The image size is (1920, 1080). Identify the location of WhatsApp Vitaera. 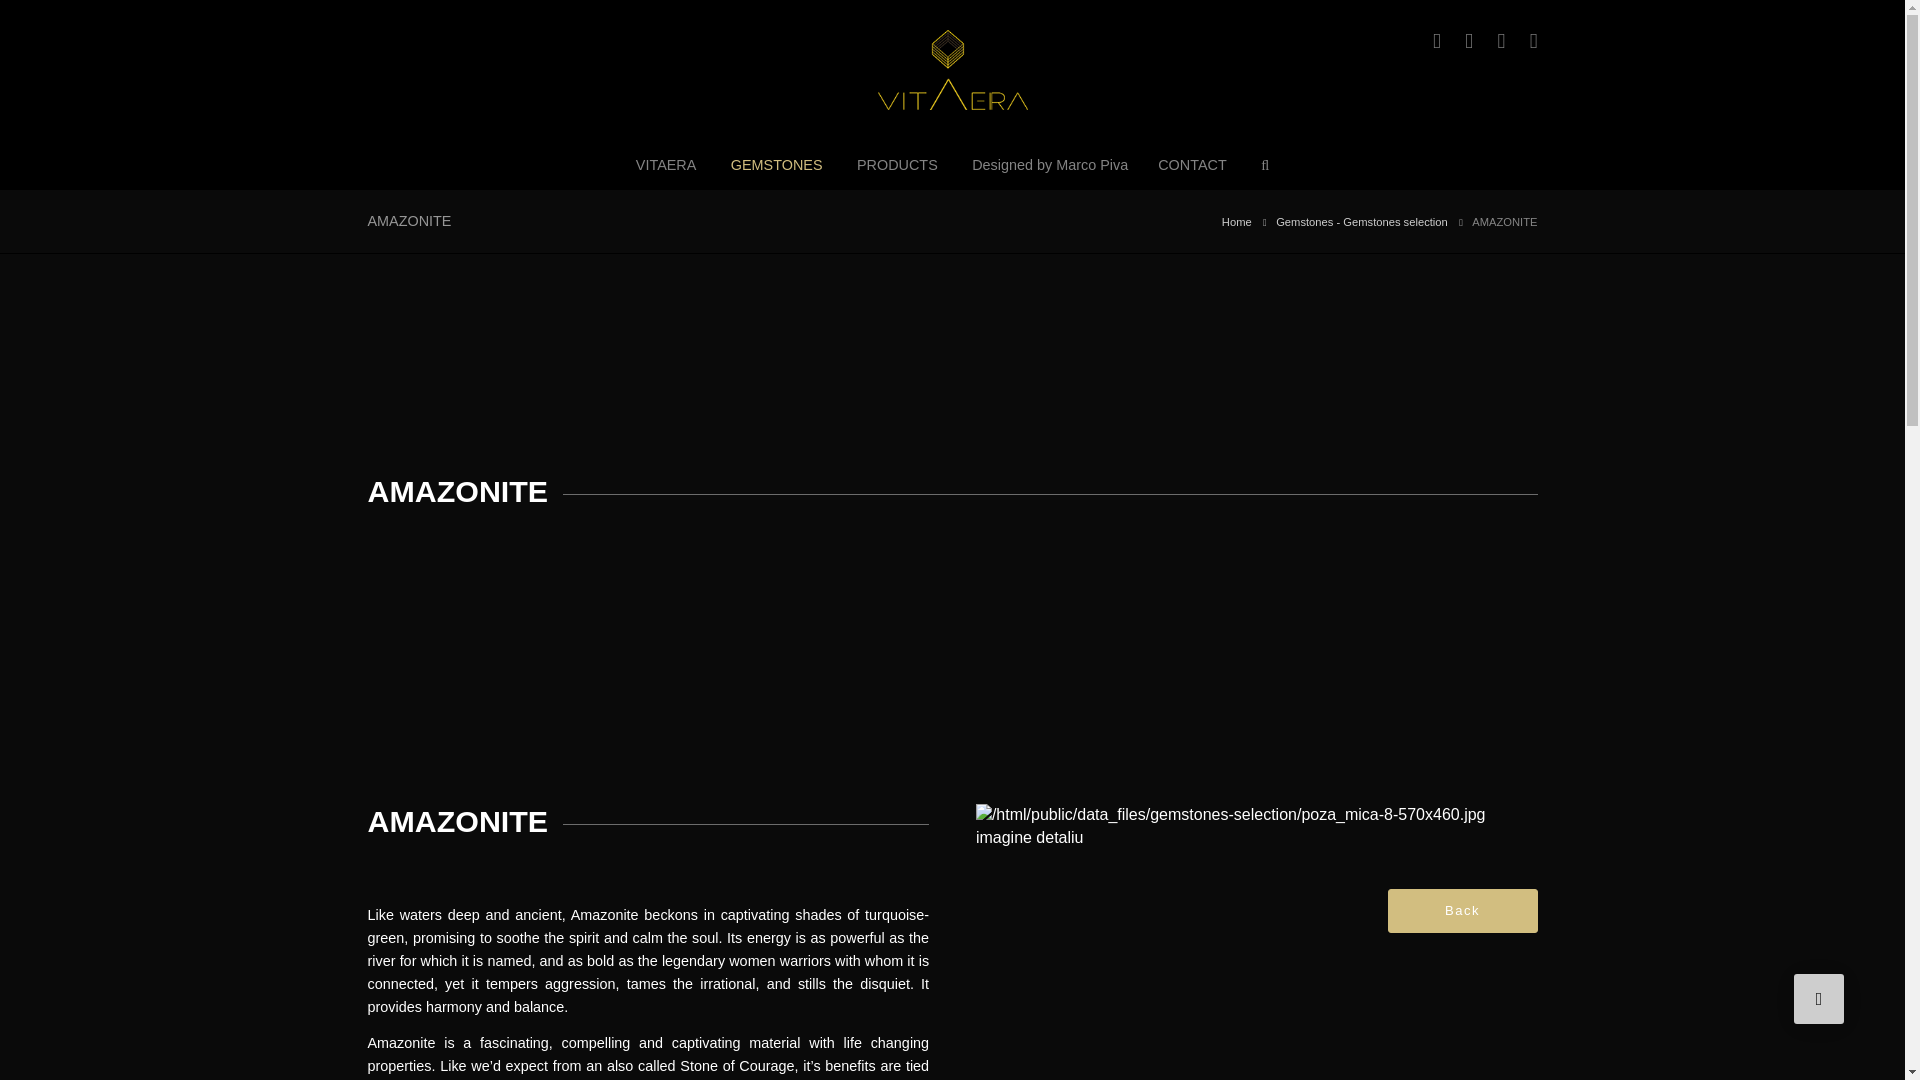
(1523, 40).